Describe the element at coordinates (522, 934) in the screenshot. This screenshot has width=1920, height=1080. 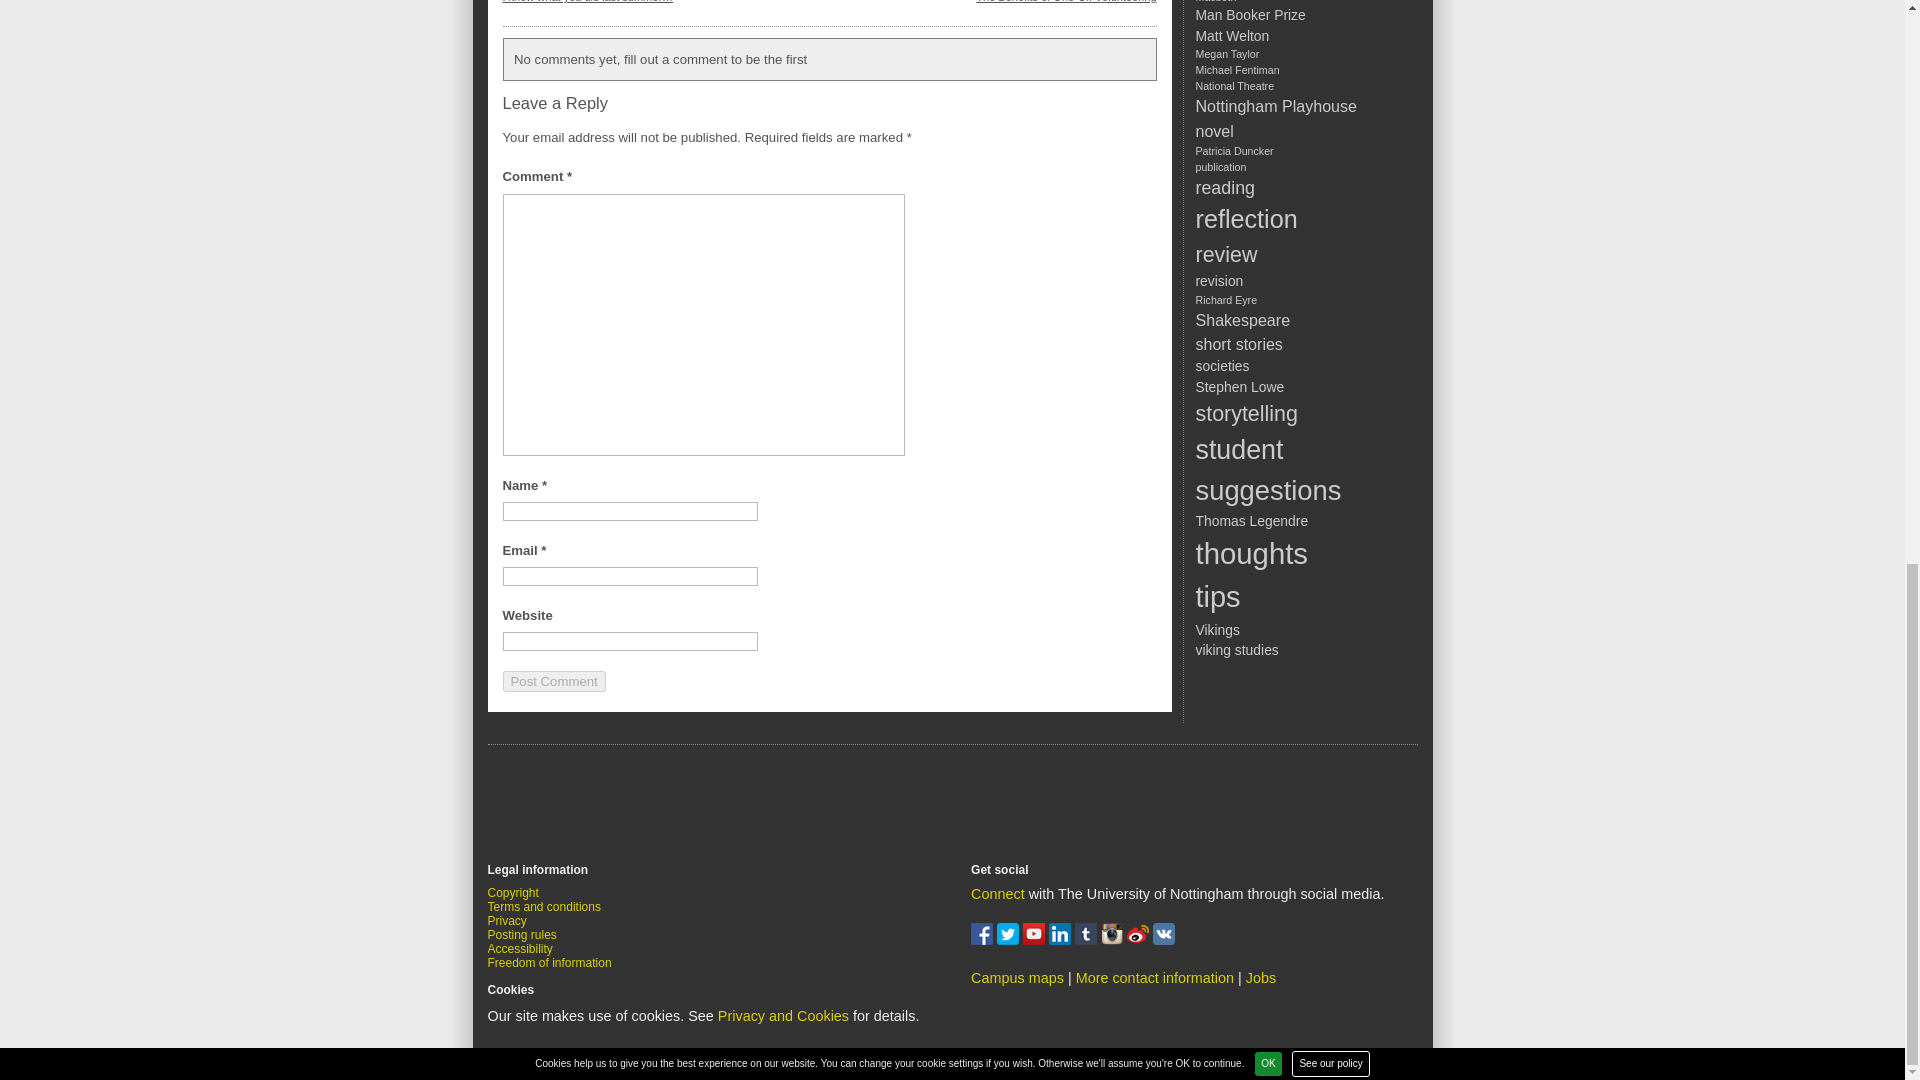
I see `Posting rules` at that location.